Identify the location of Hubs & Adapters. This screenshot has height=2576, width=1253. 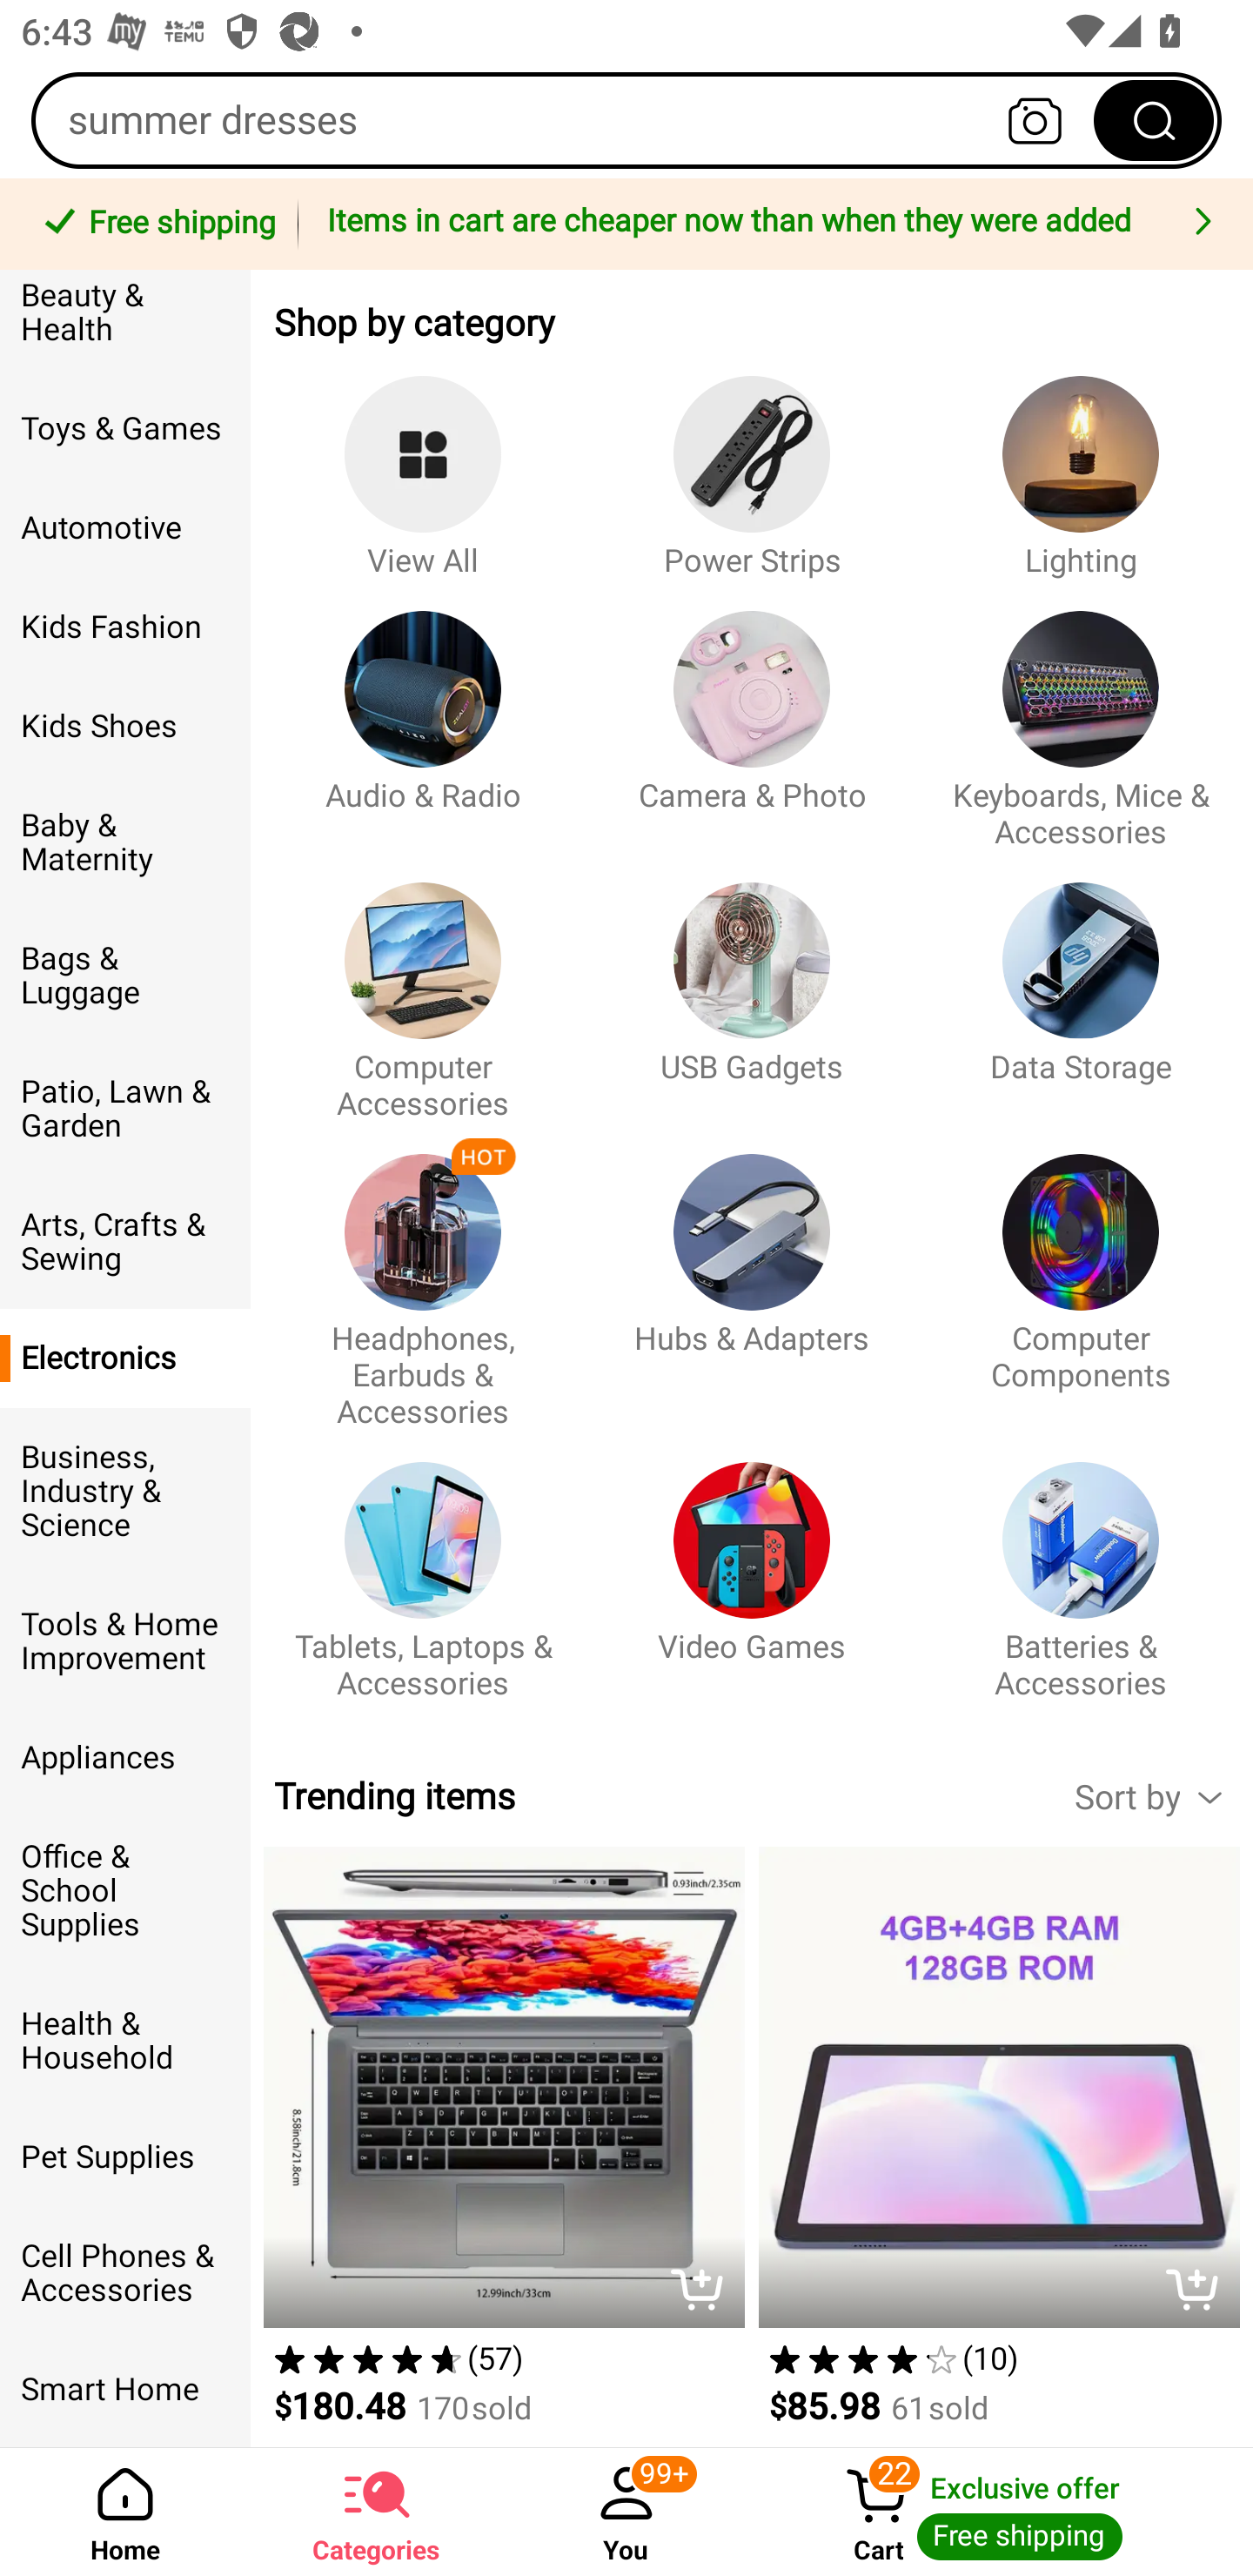
(752, 1276).